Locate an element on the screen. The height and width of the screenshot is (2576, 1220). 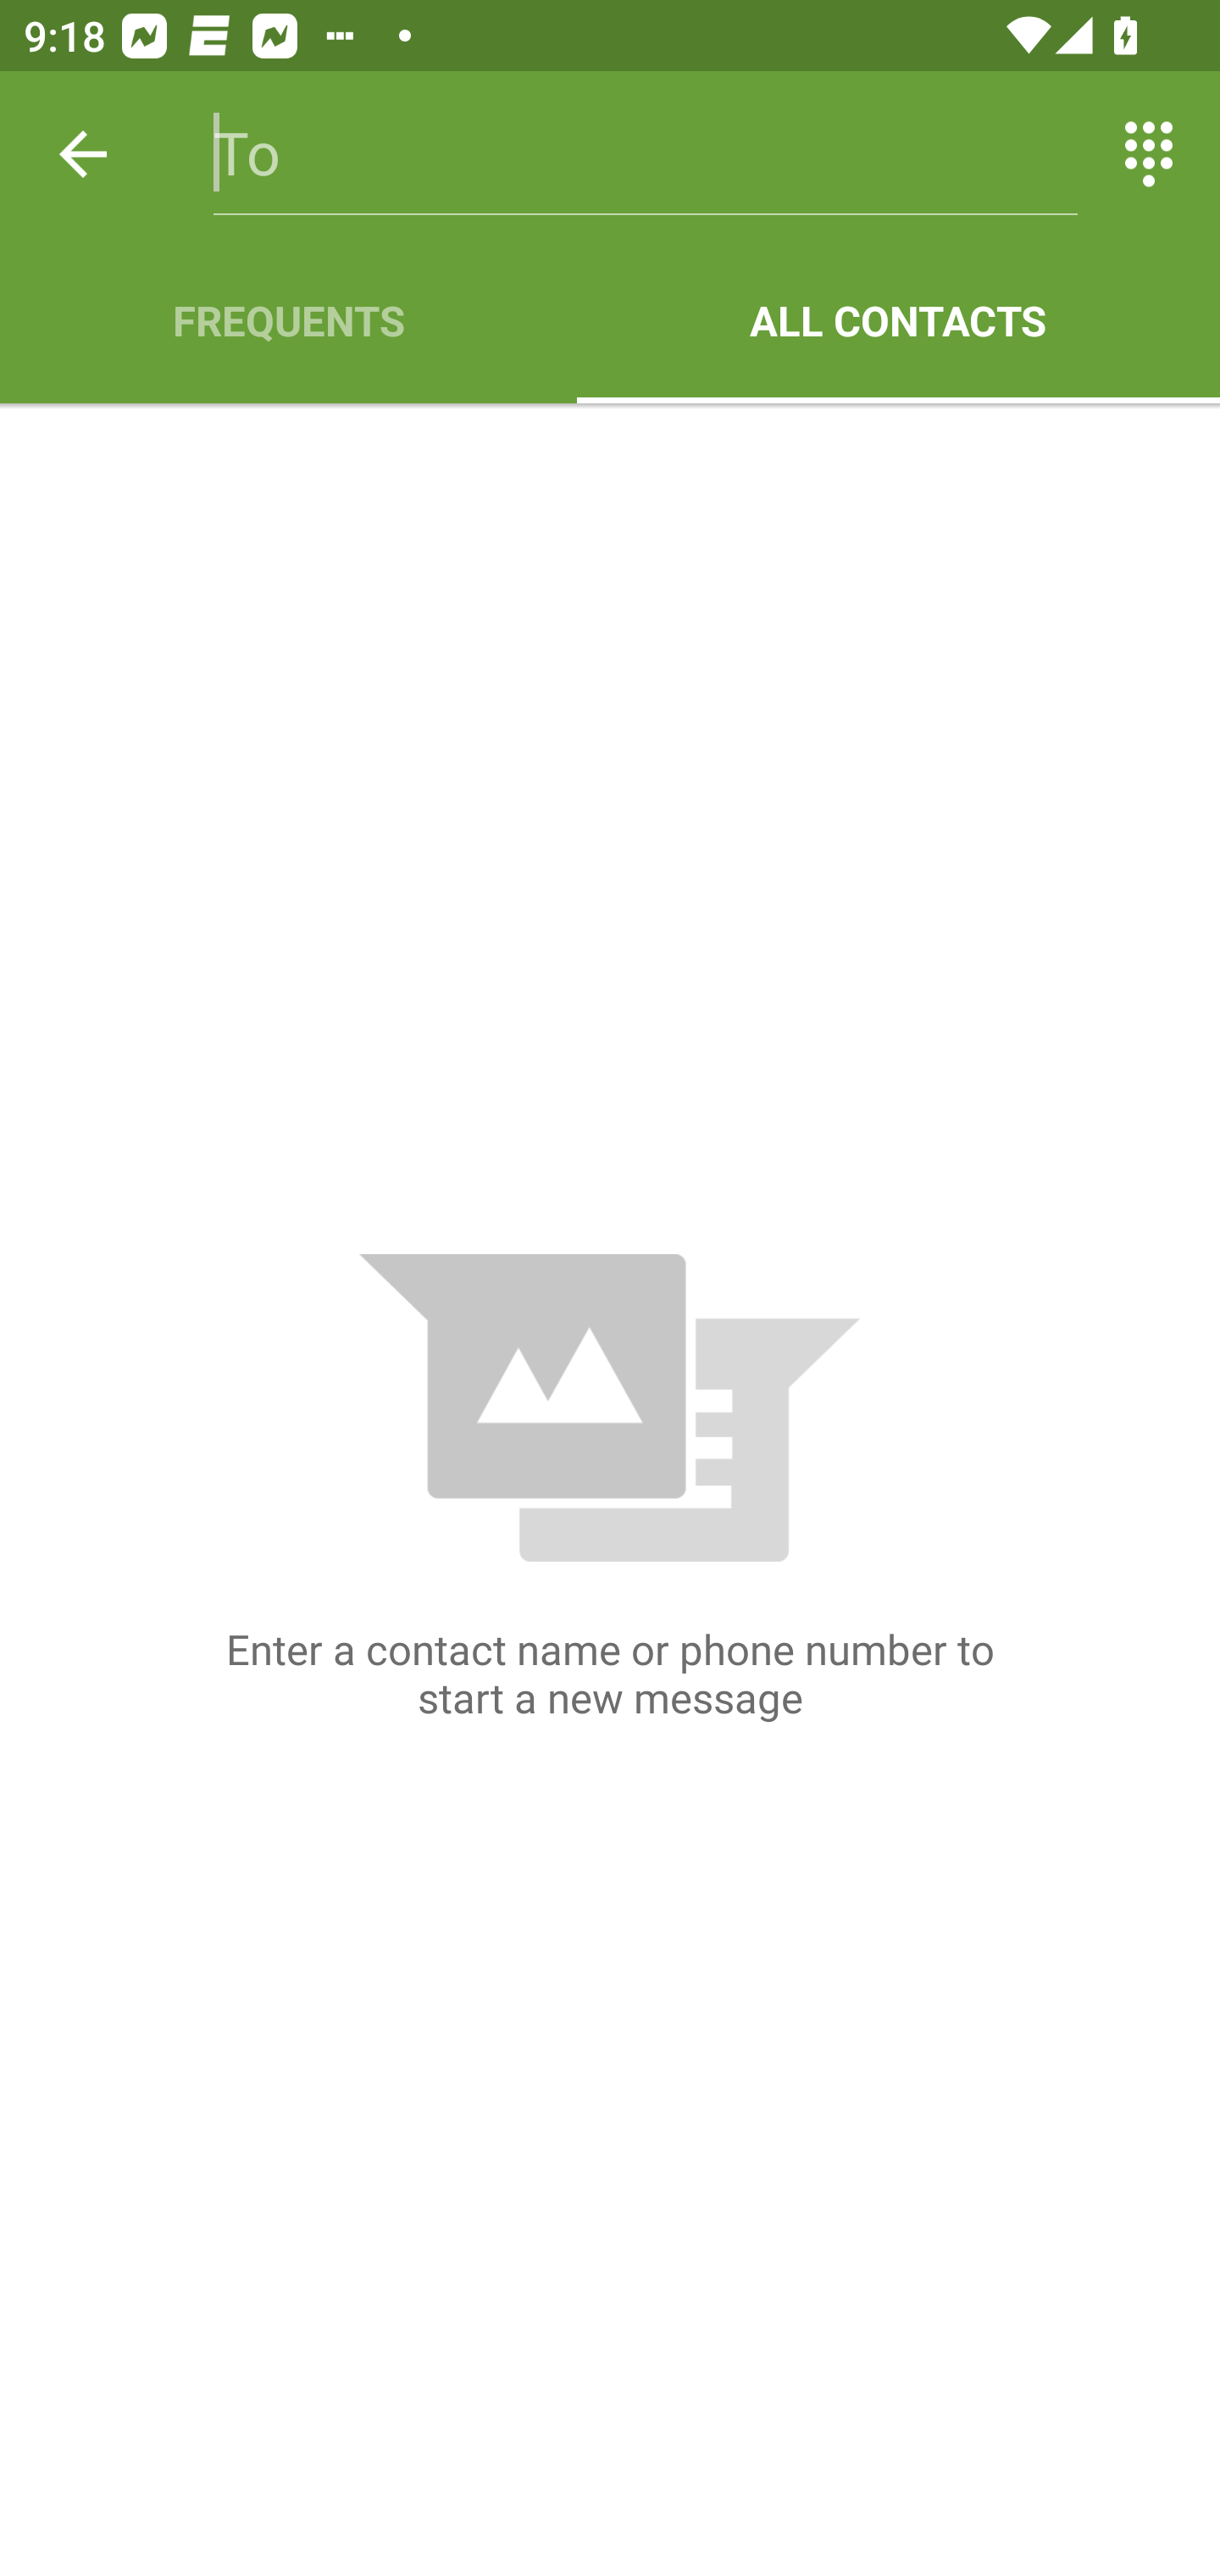
To is located at coordinates (645, 154).